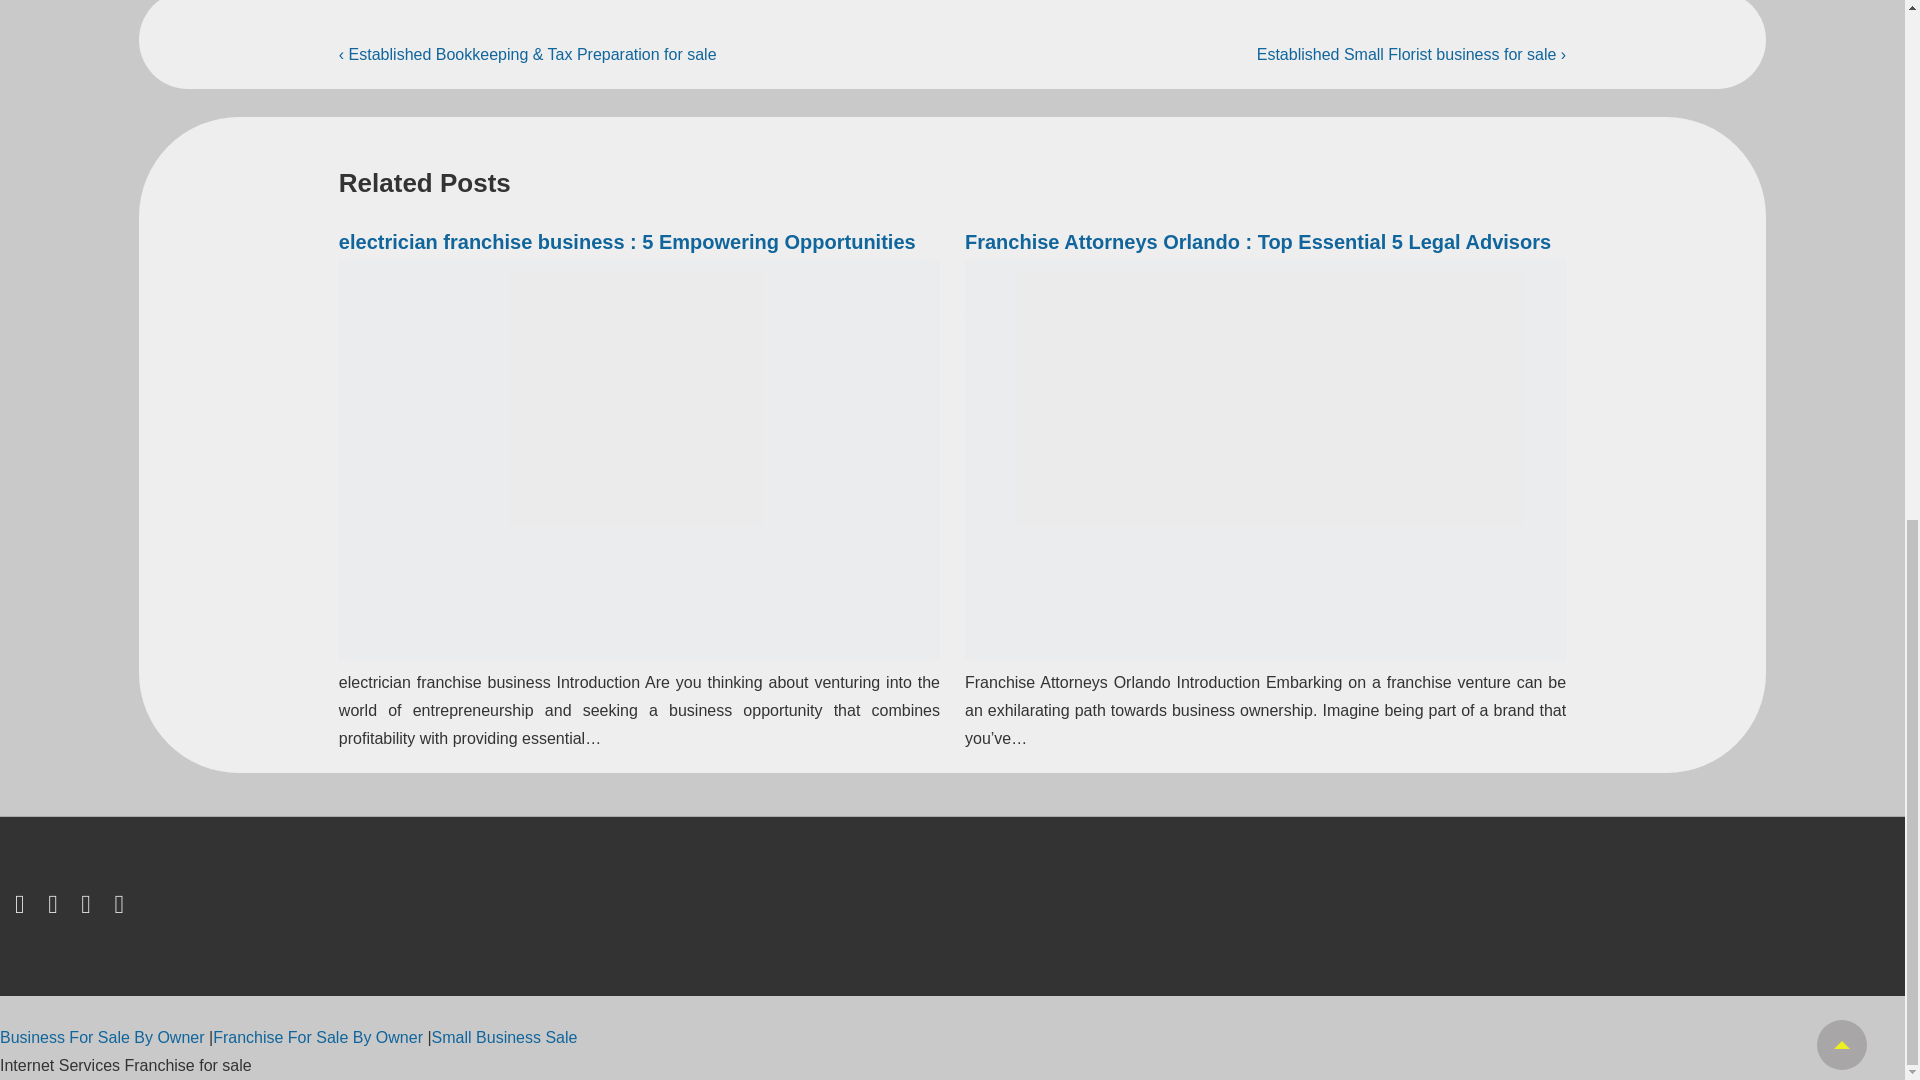 Image resolution: width=1920 pixels, height=1080 pixels. What do you see at coordinates (120, 908) in the screenshot?
I see `youtube` at bounding box center [120, 908].